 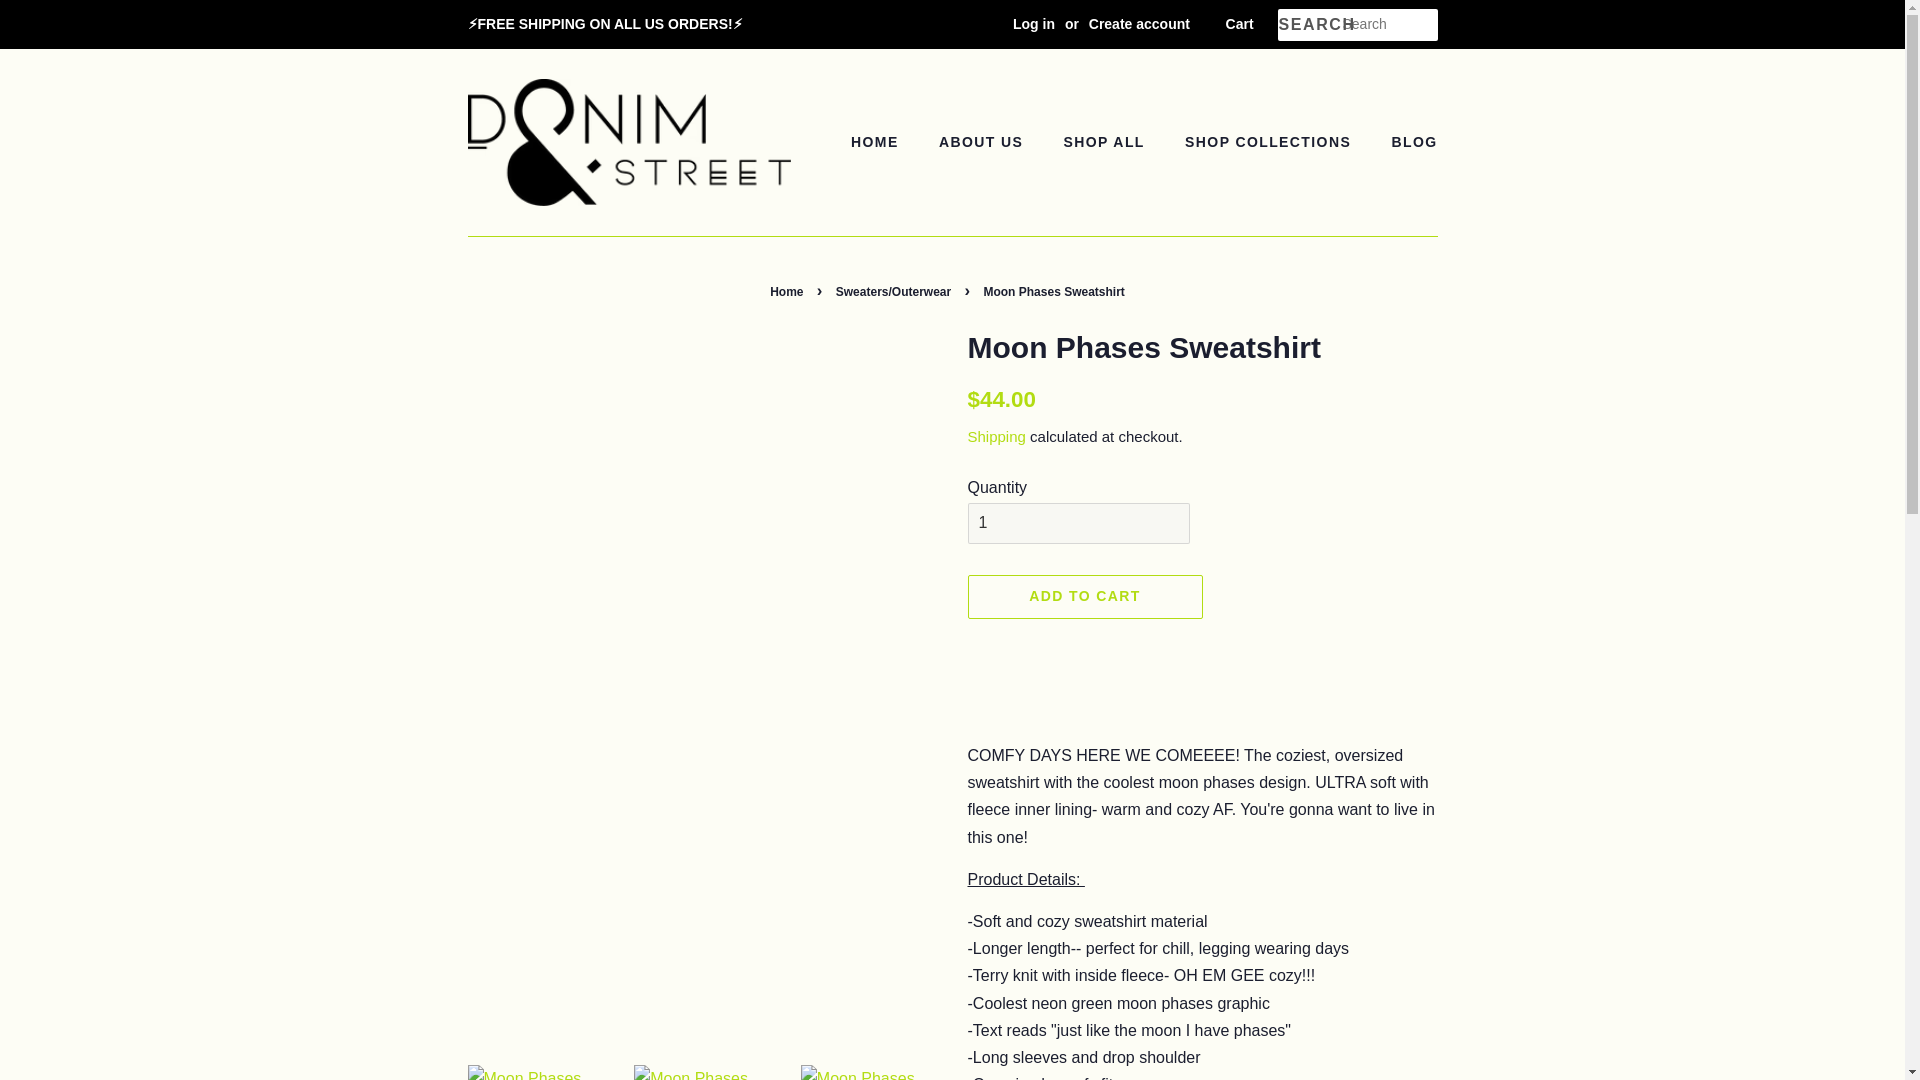 I want to click on SEARCH, so click(x=1310, y=25).